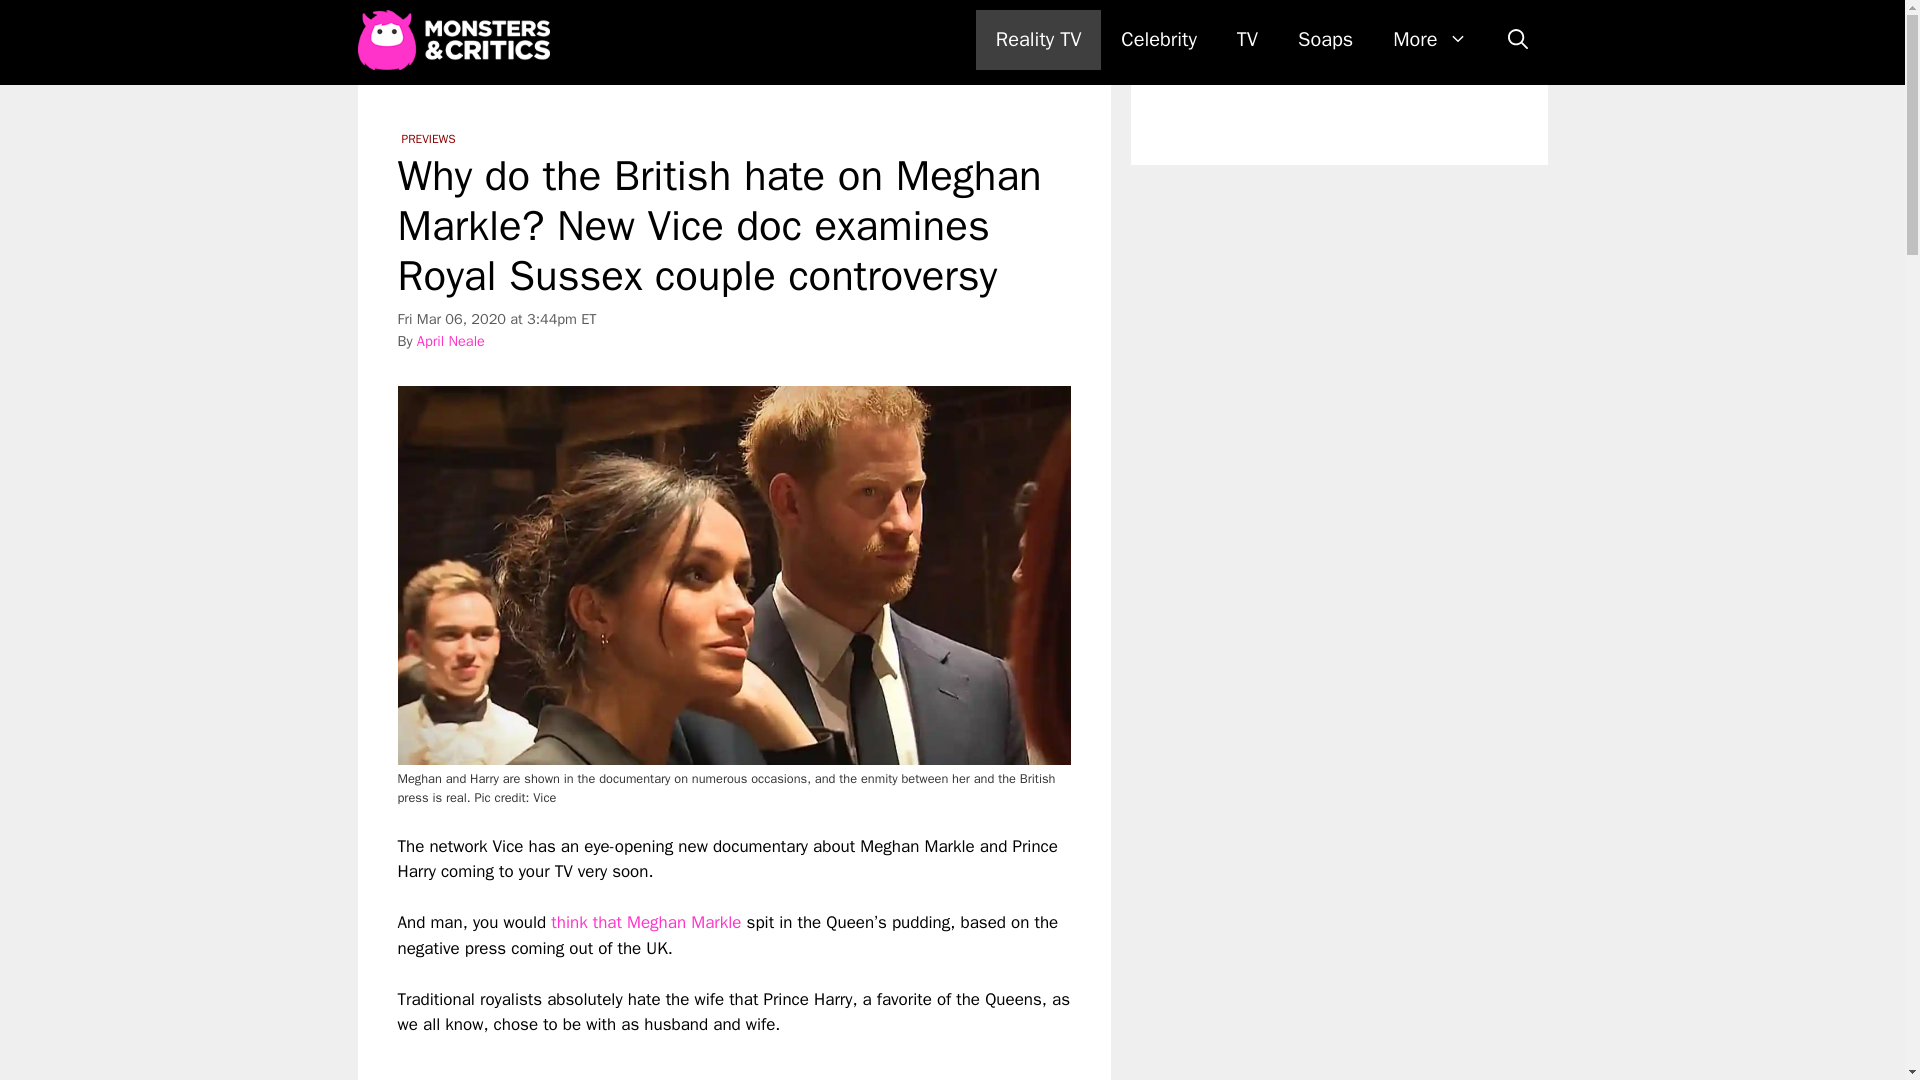 Image resolution: width=1920 pixels, height=1080 pixels. Describe the element at coordinates (1248, 40) in the screenshot. I see `TV` at that location.